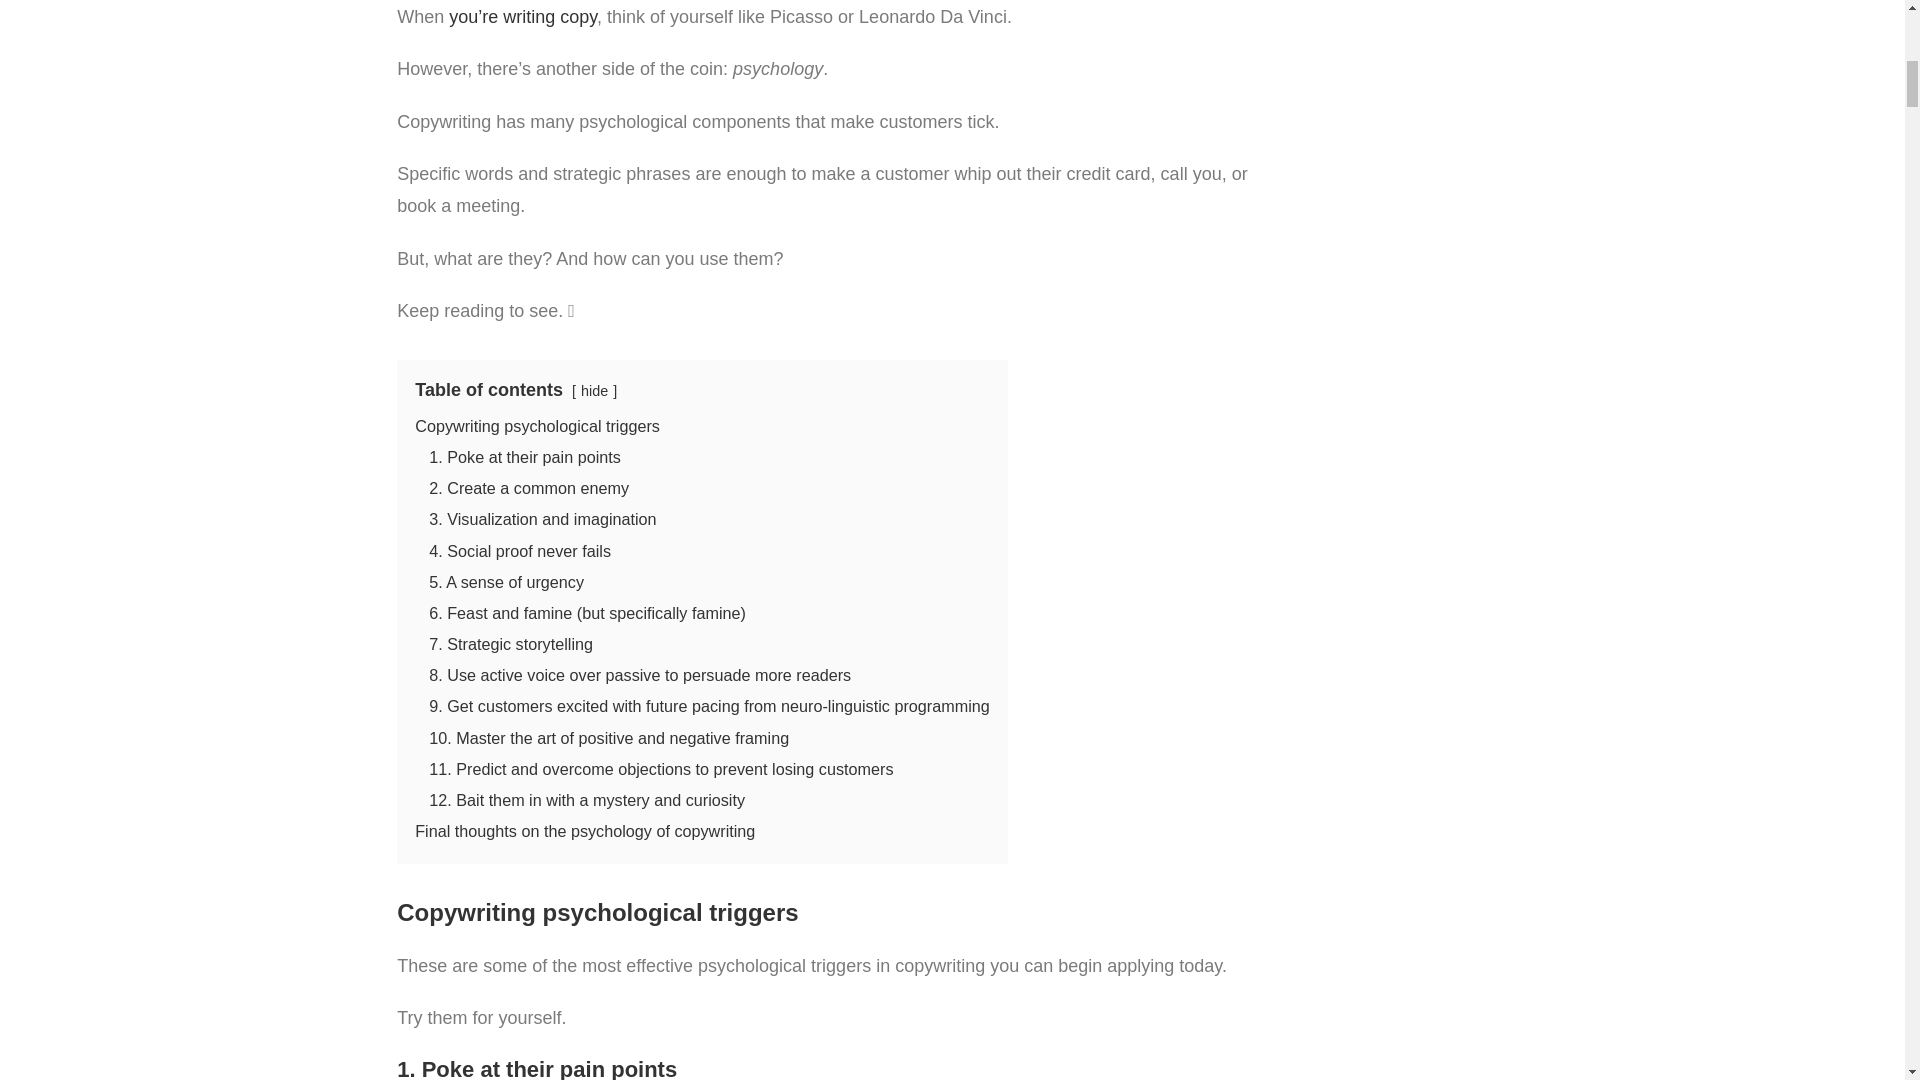  I want to click on 2. Create a common enemy, so click(528, 488).